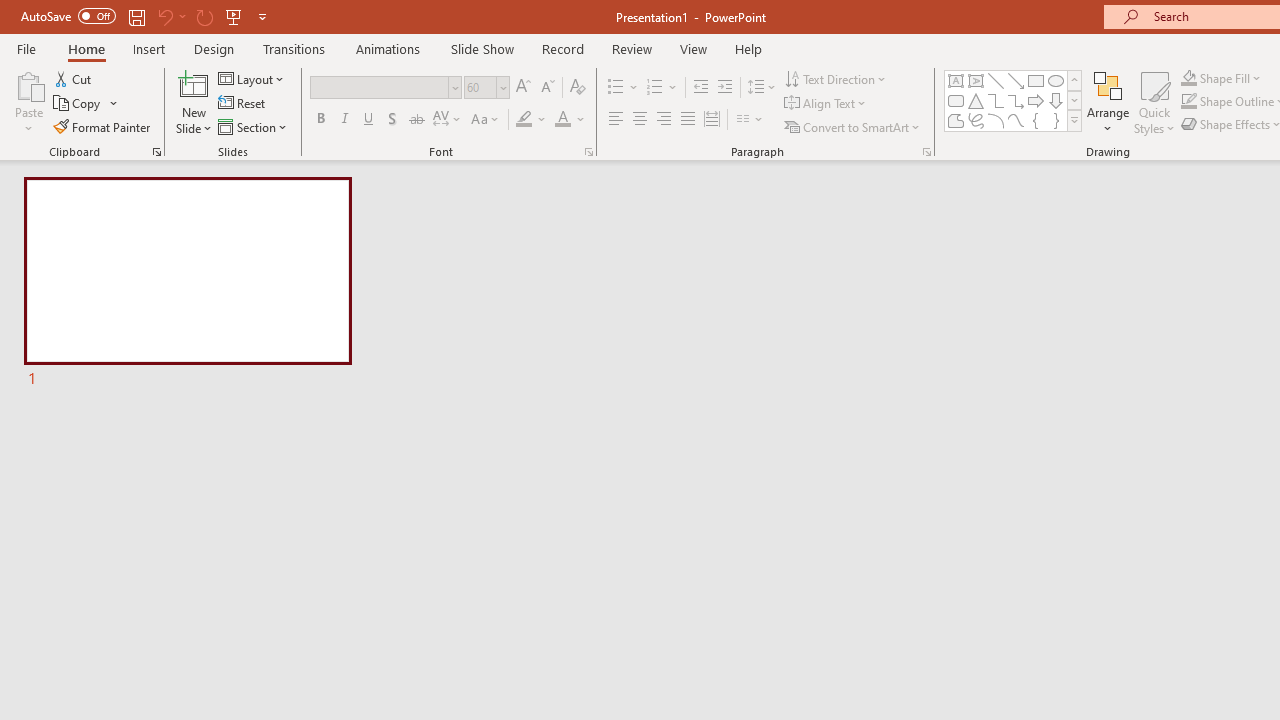 This screenshot has height=720, width=1280. I want to click on Font, so click(380, 87).